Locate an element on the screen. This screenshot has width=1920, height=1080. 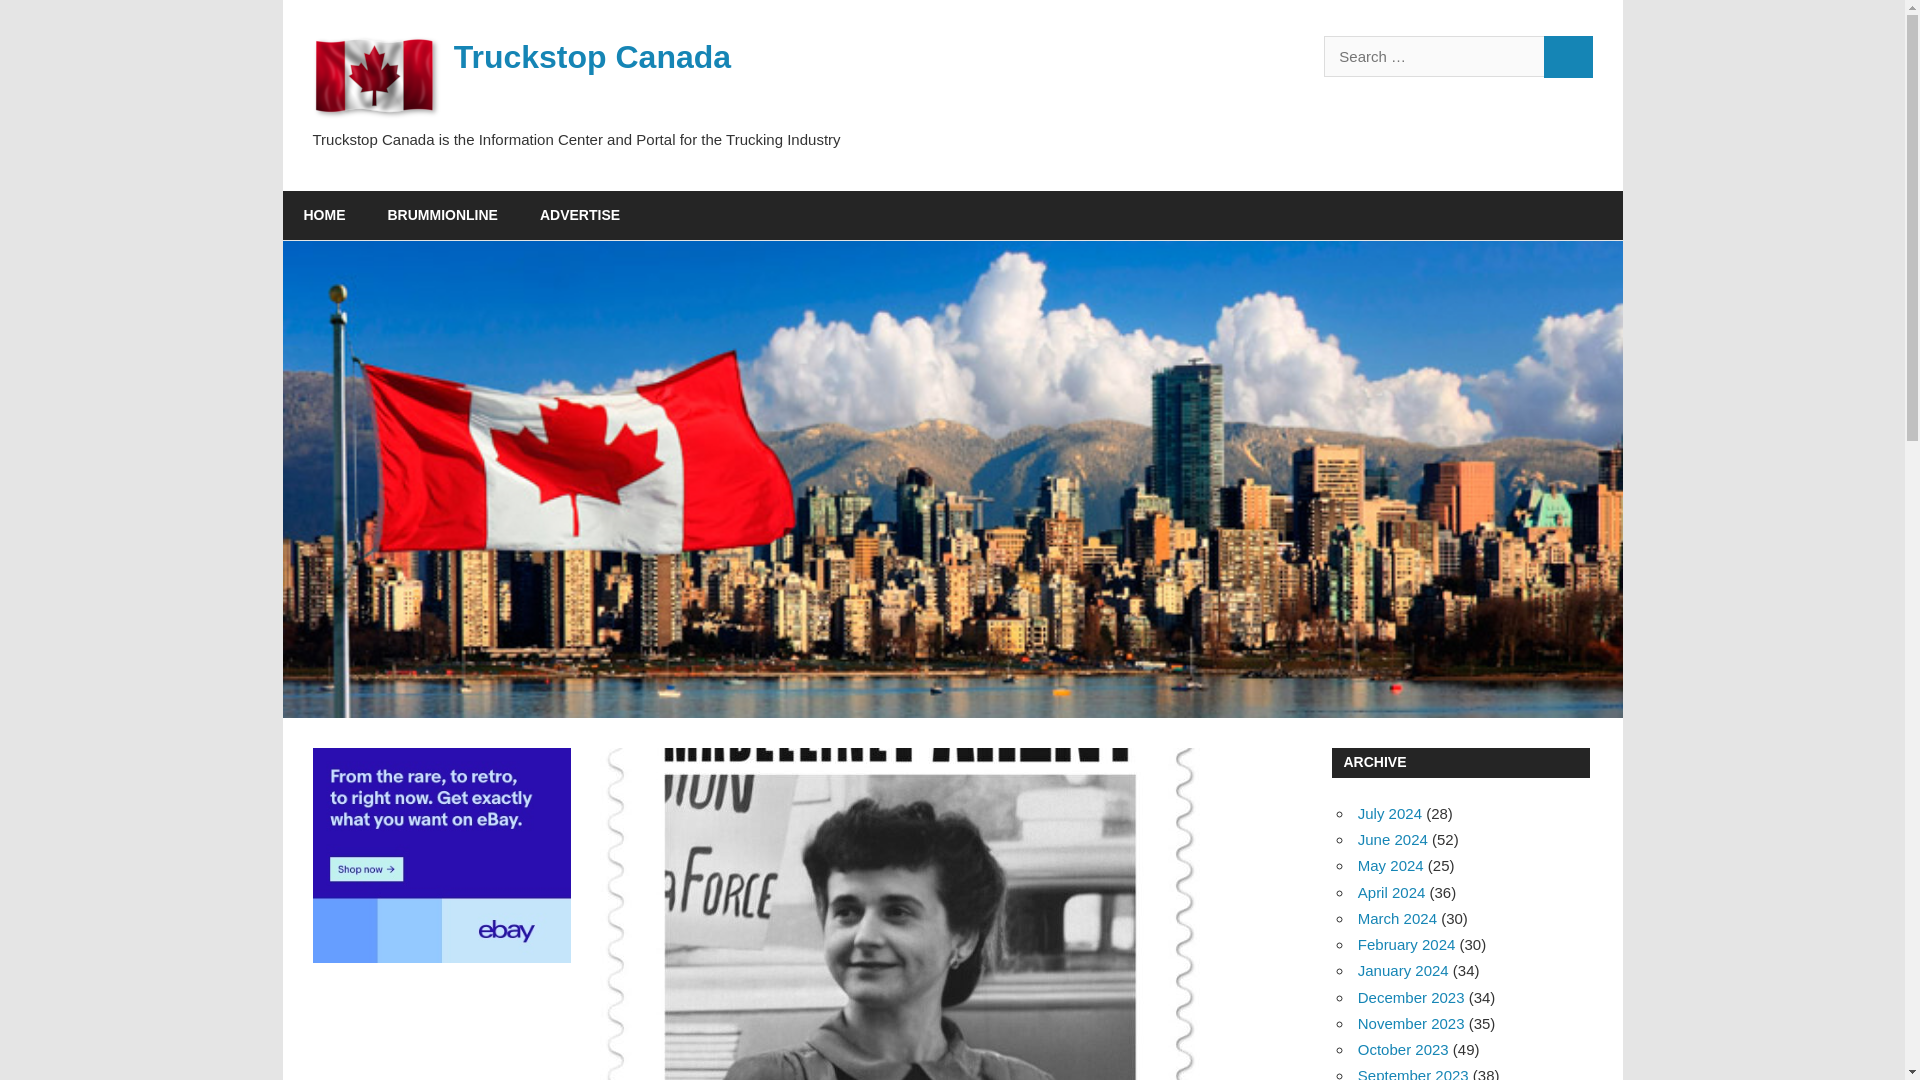
SEARCH is located at coordinates (1568, 56).